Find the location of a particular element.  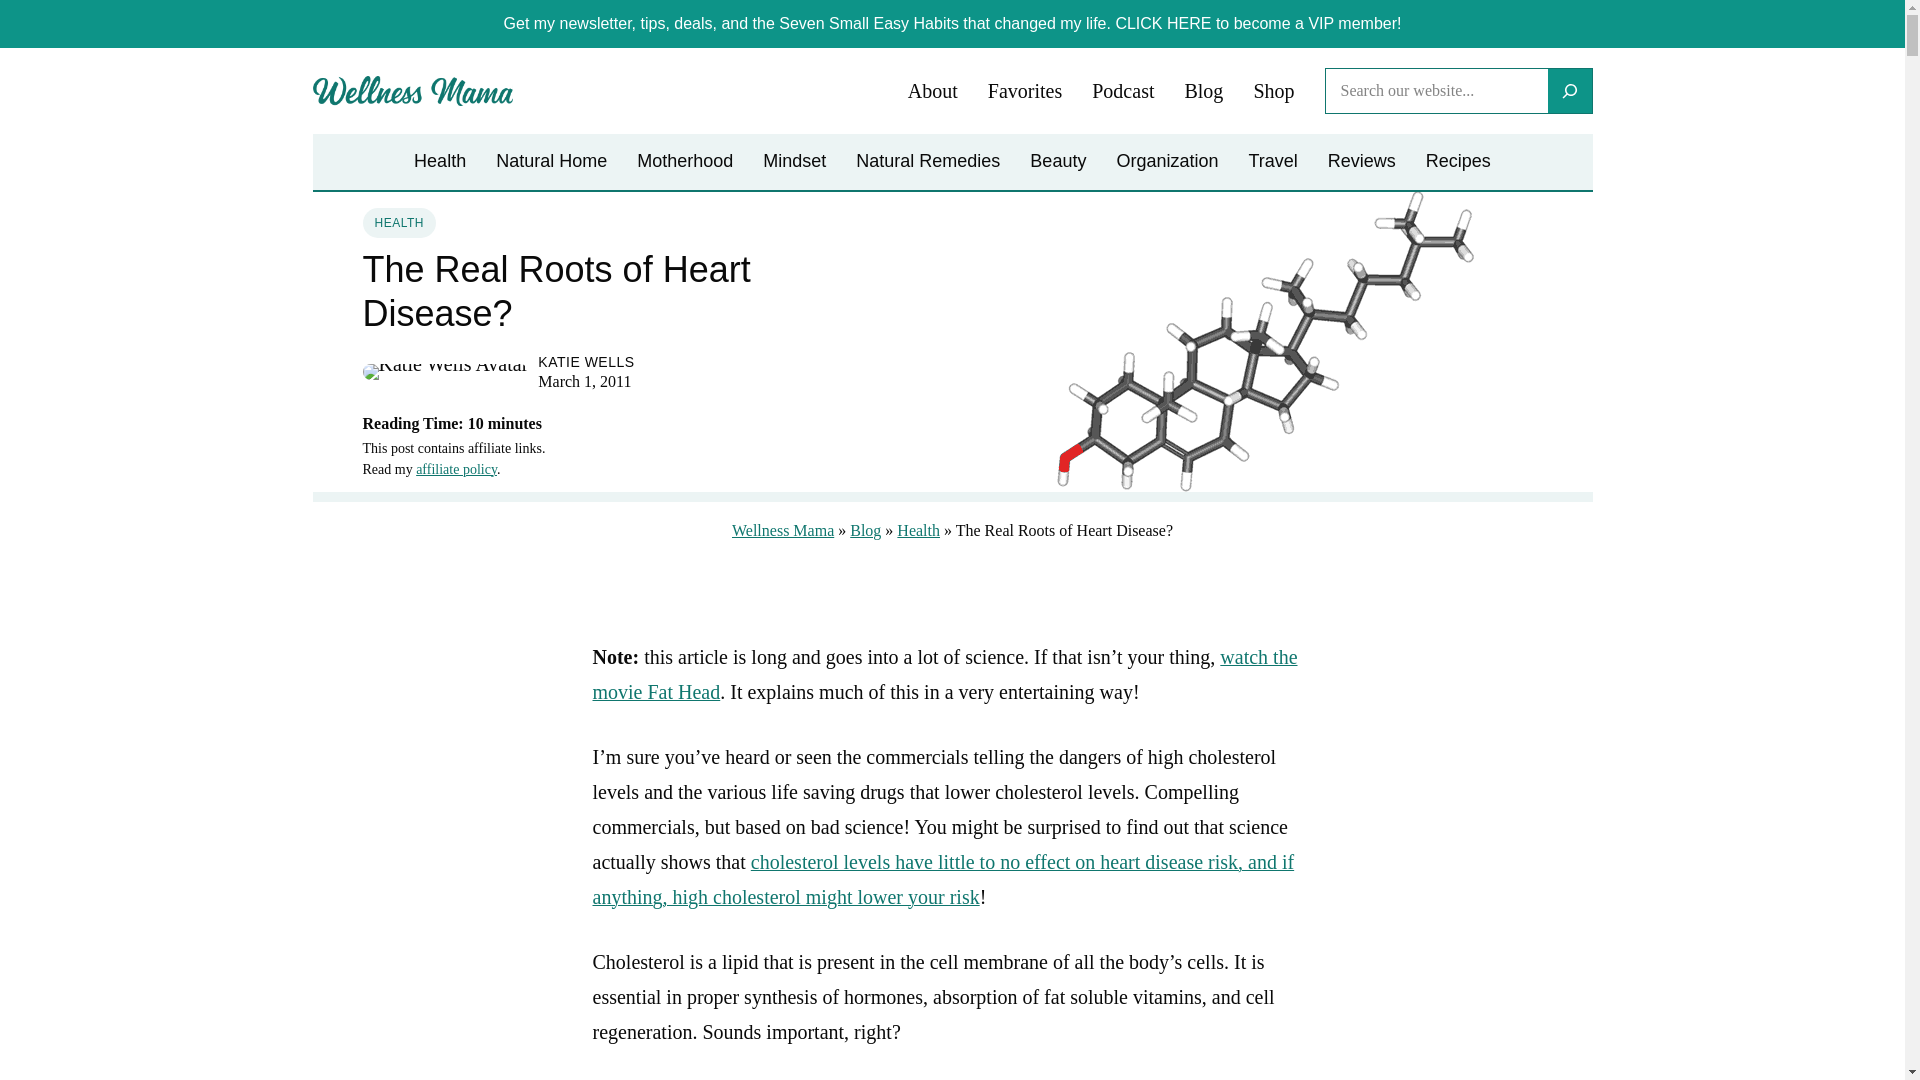

fathead movie is located at coordinates (944, 674).